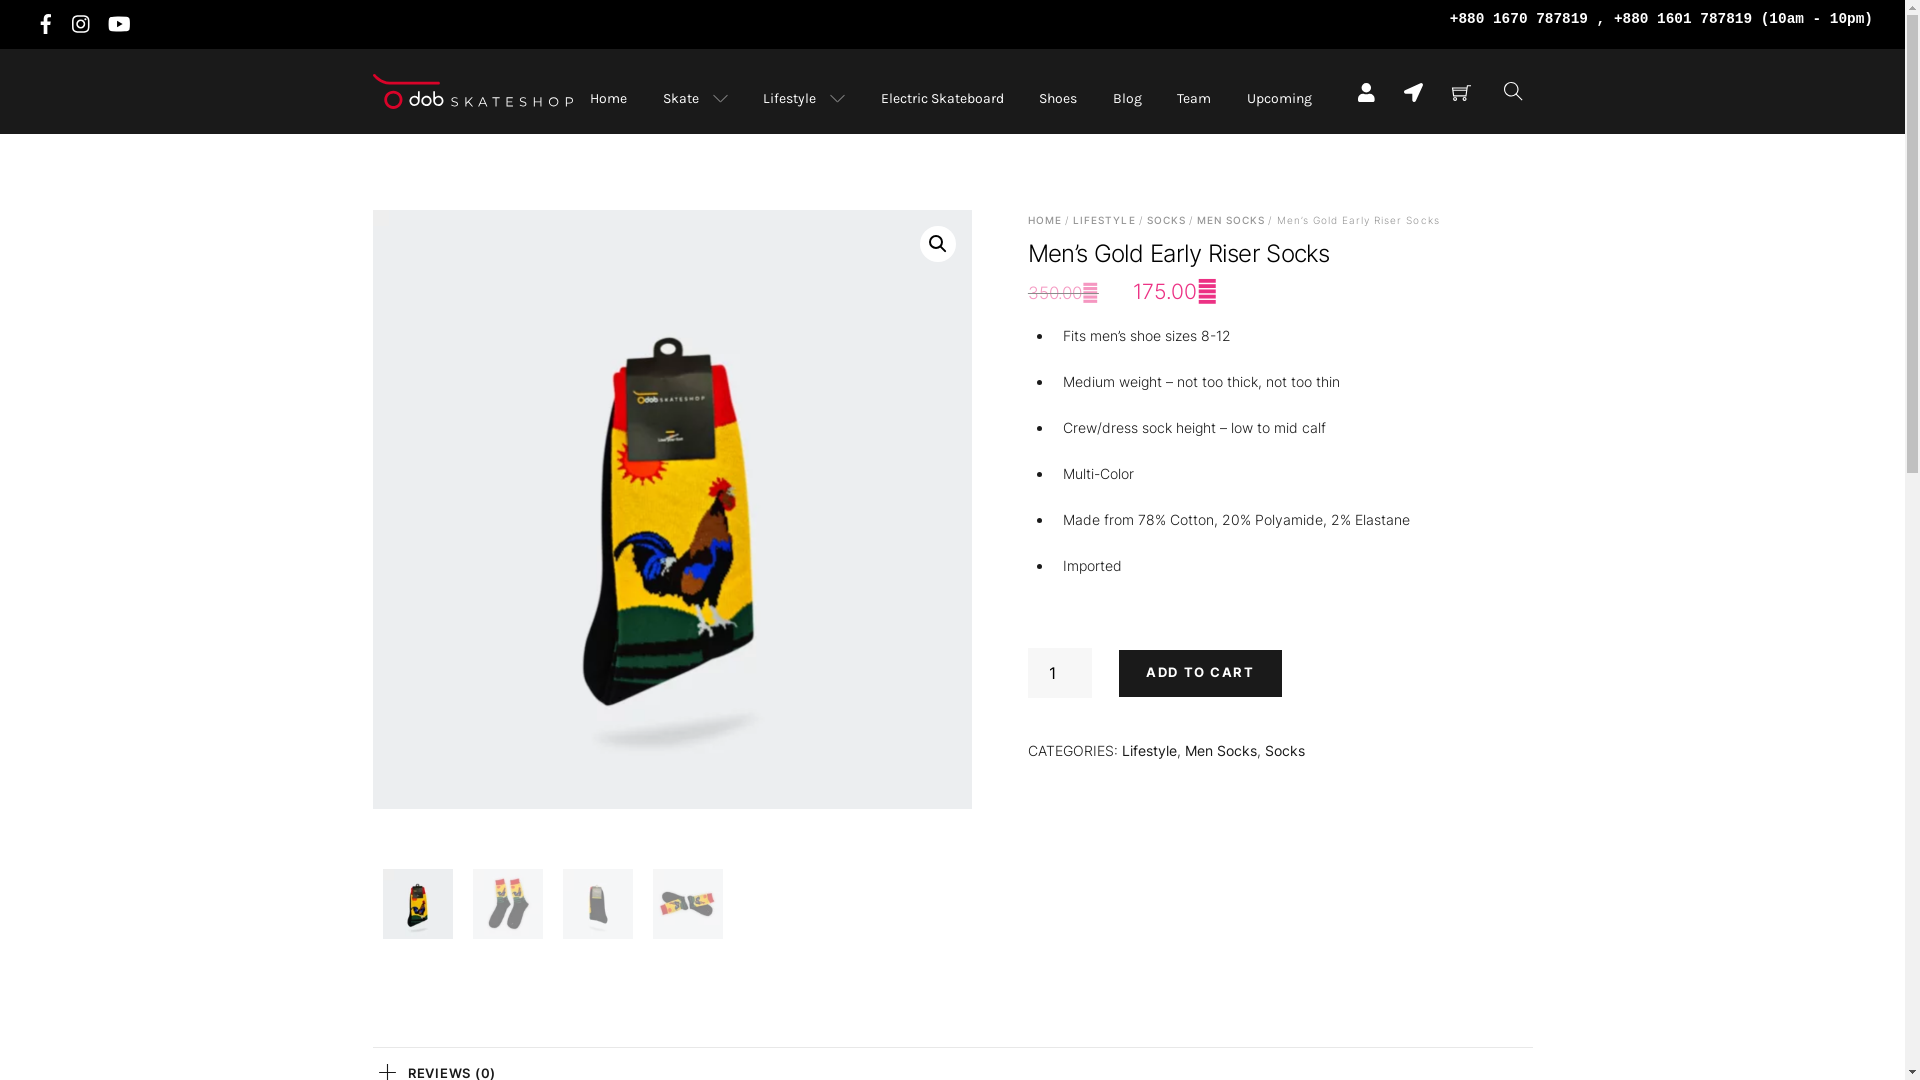 This screenshot has width=1920, height=1080. I want to click on HOME, so click(1045, 220).